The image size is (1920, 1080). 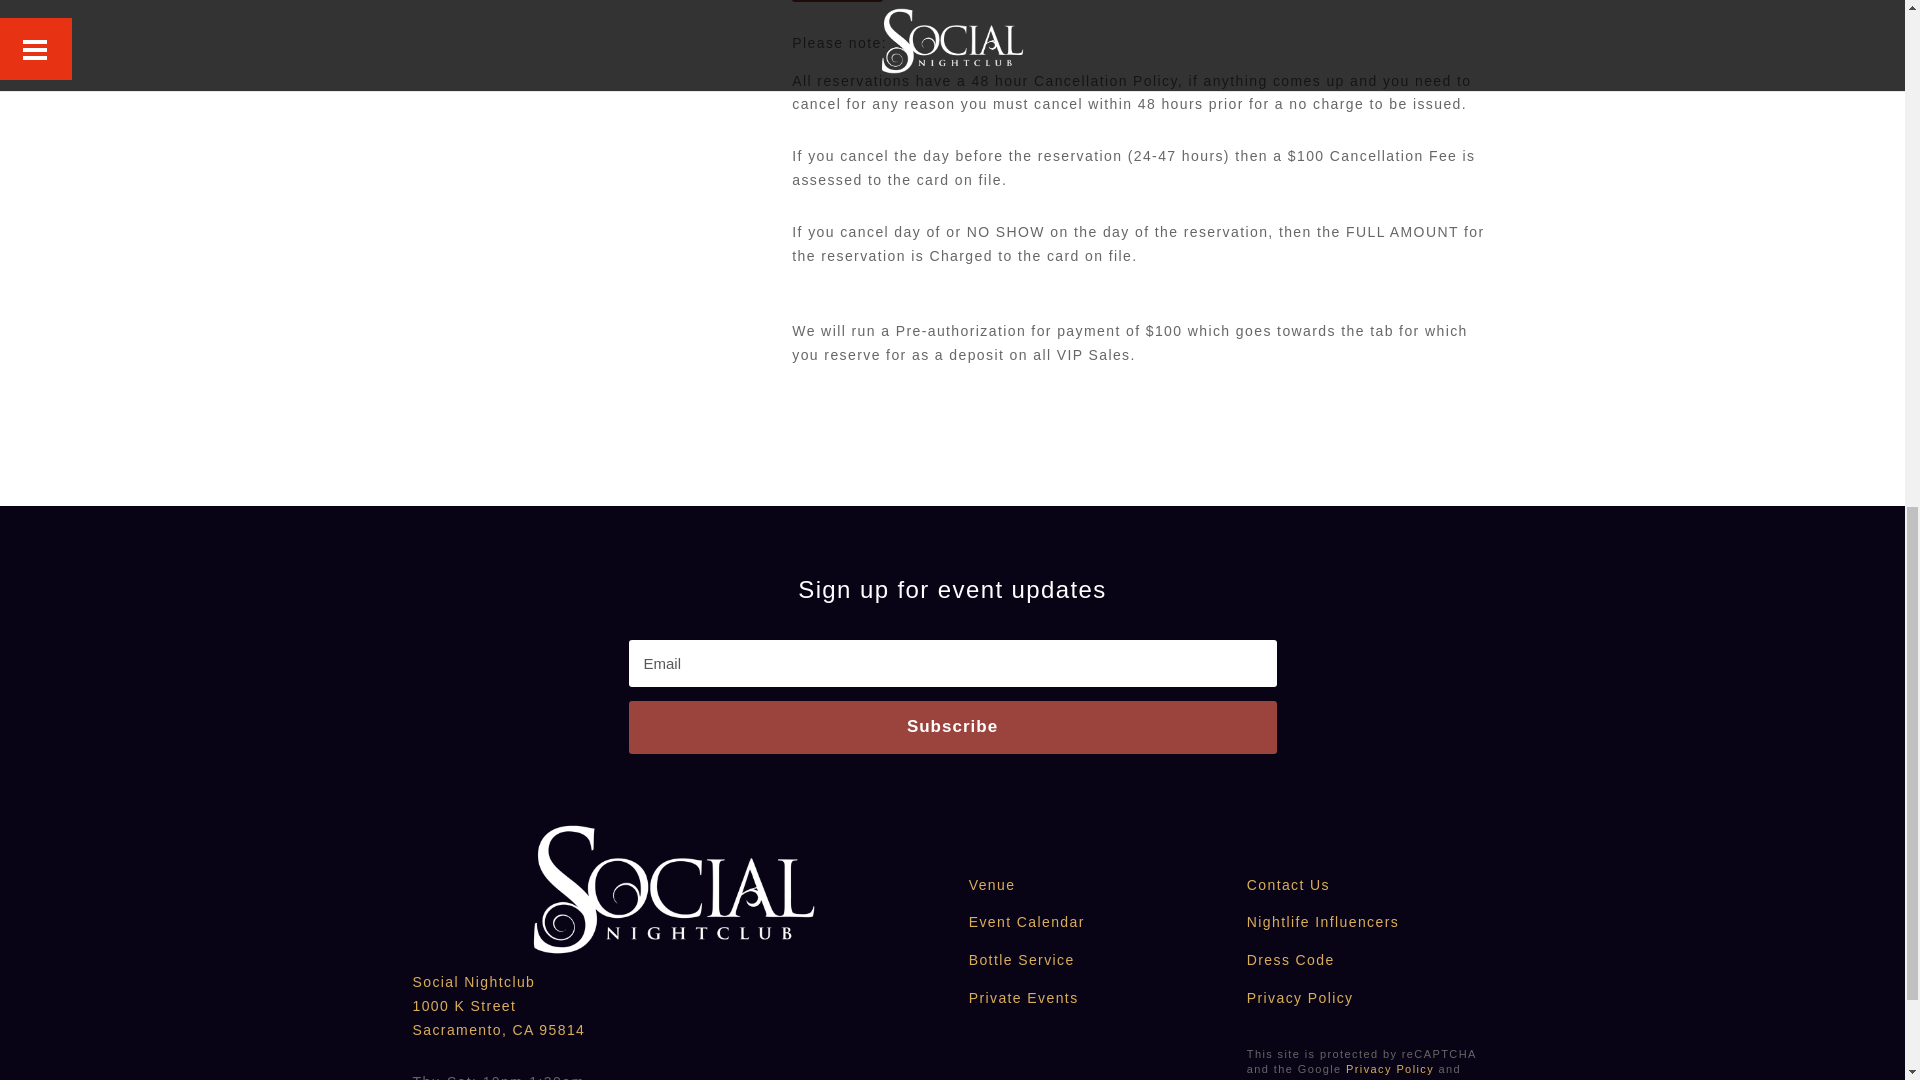 I want to click on Nightlife Influencers, so click(x=1322, y=921).